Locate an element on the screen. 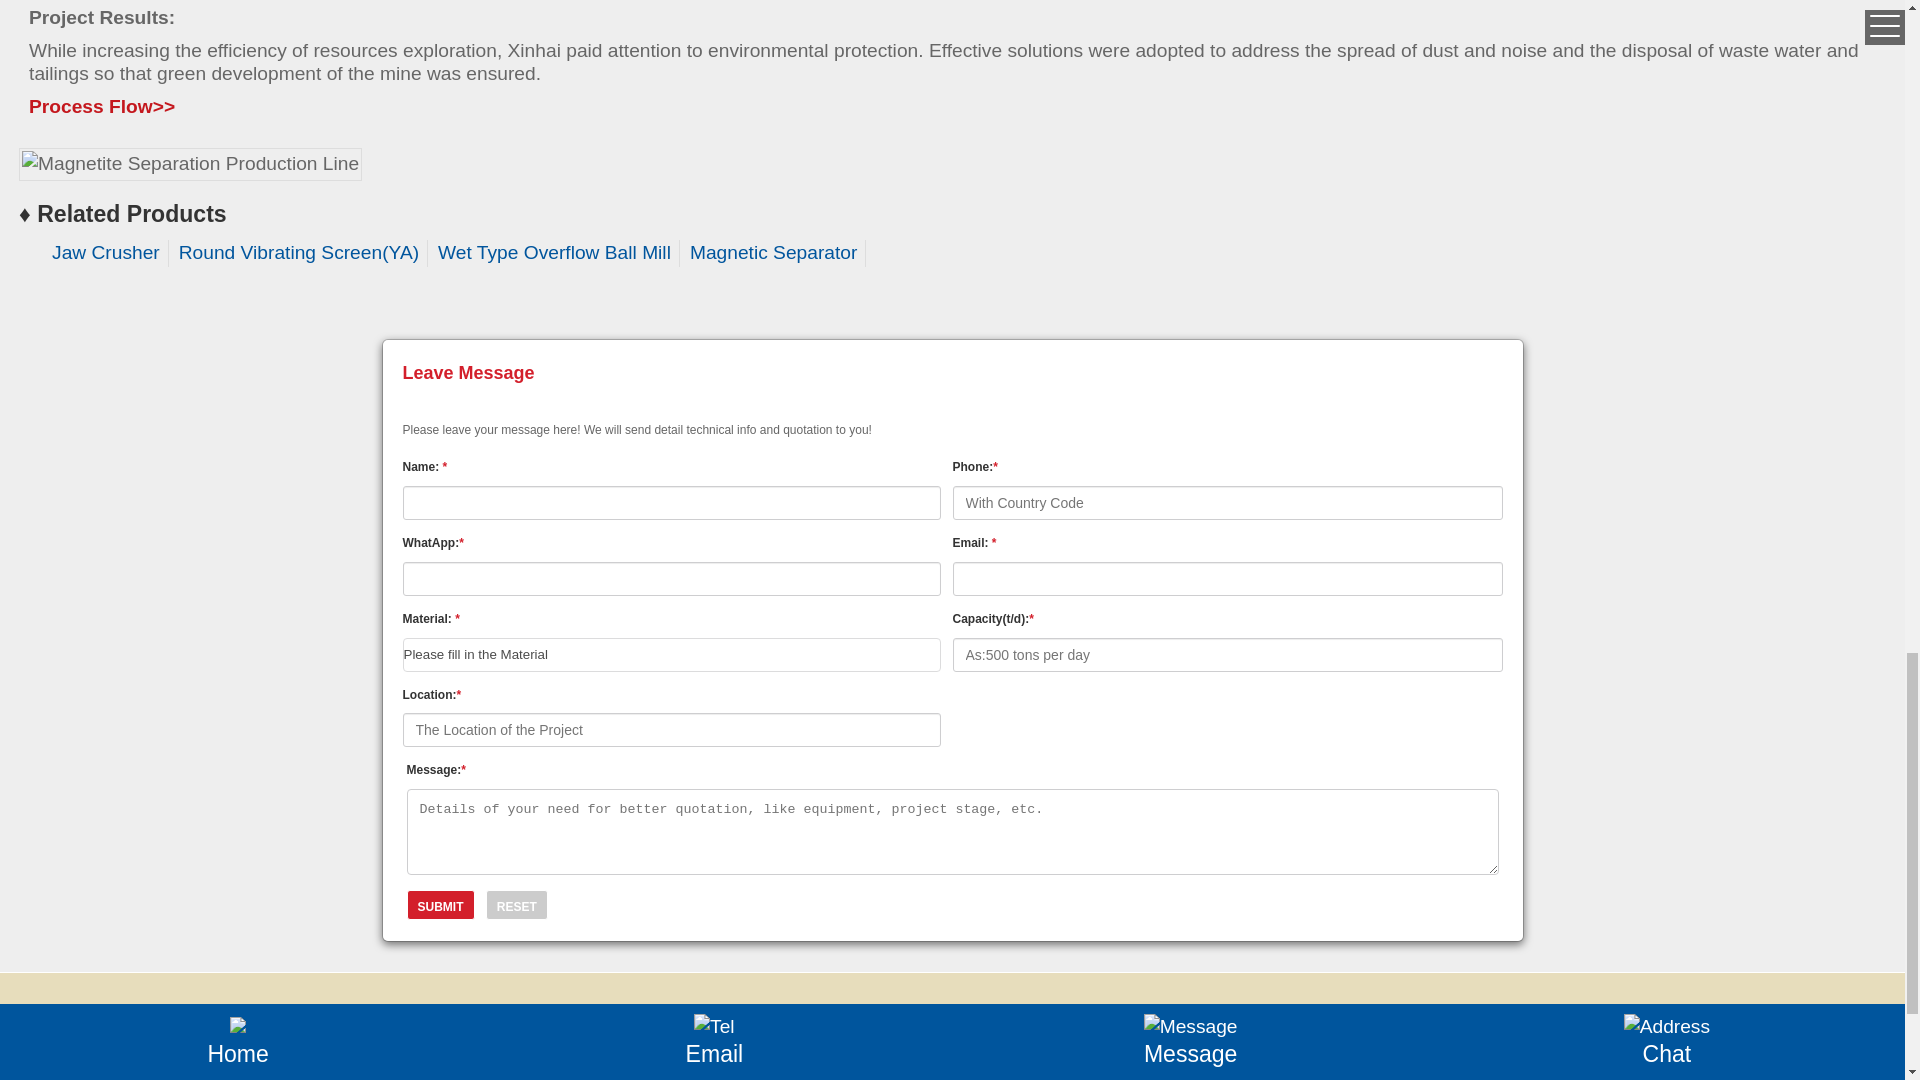 The width and height of the screenshot is (1920, 1080). Wet Type Overflow Ball Mill is located at coordinates (554, 252).